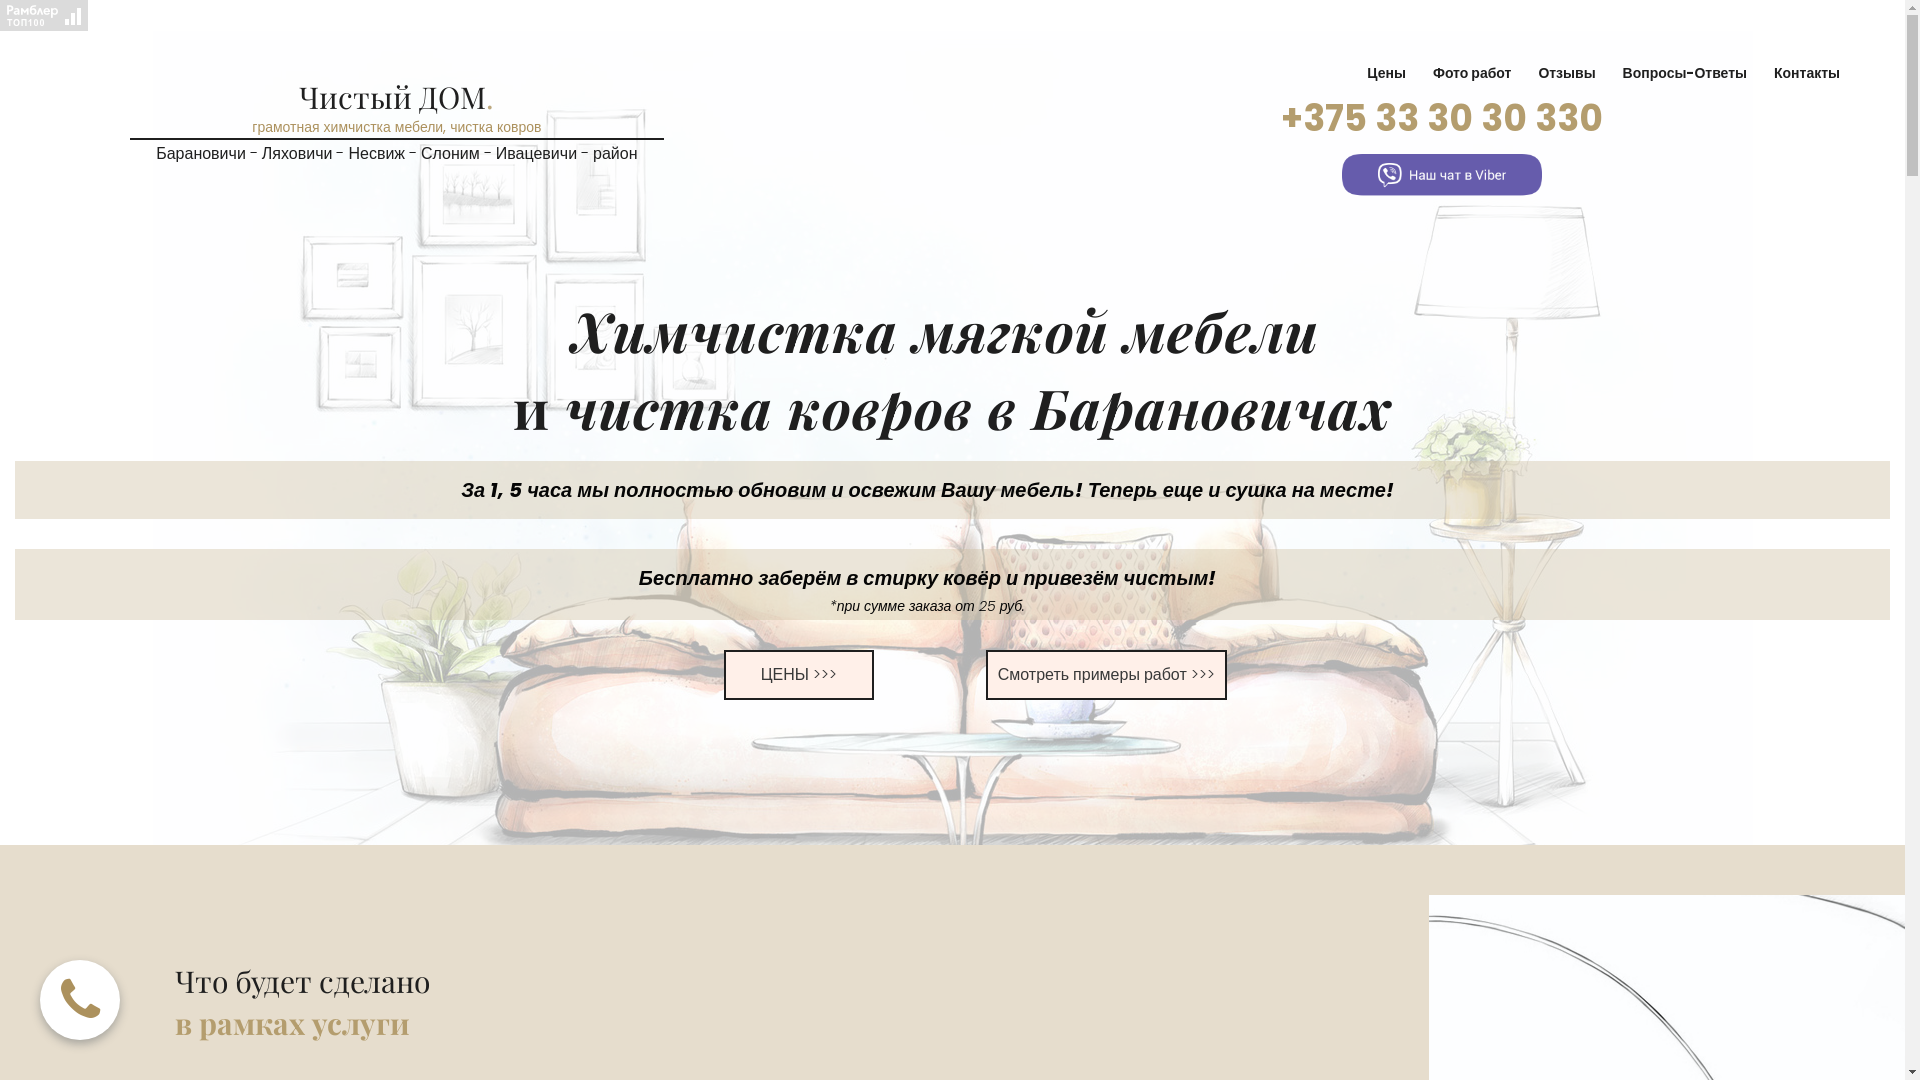  What do you see at coordinates (1442, 118) in the screenshot?
I see `+375 33 30 30 330` at bounding box center [1442, 118].